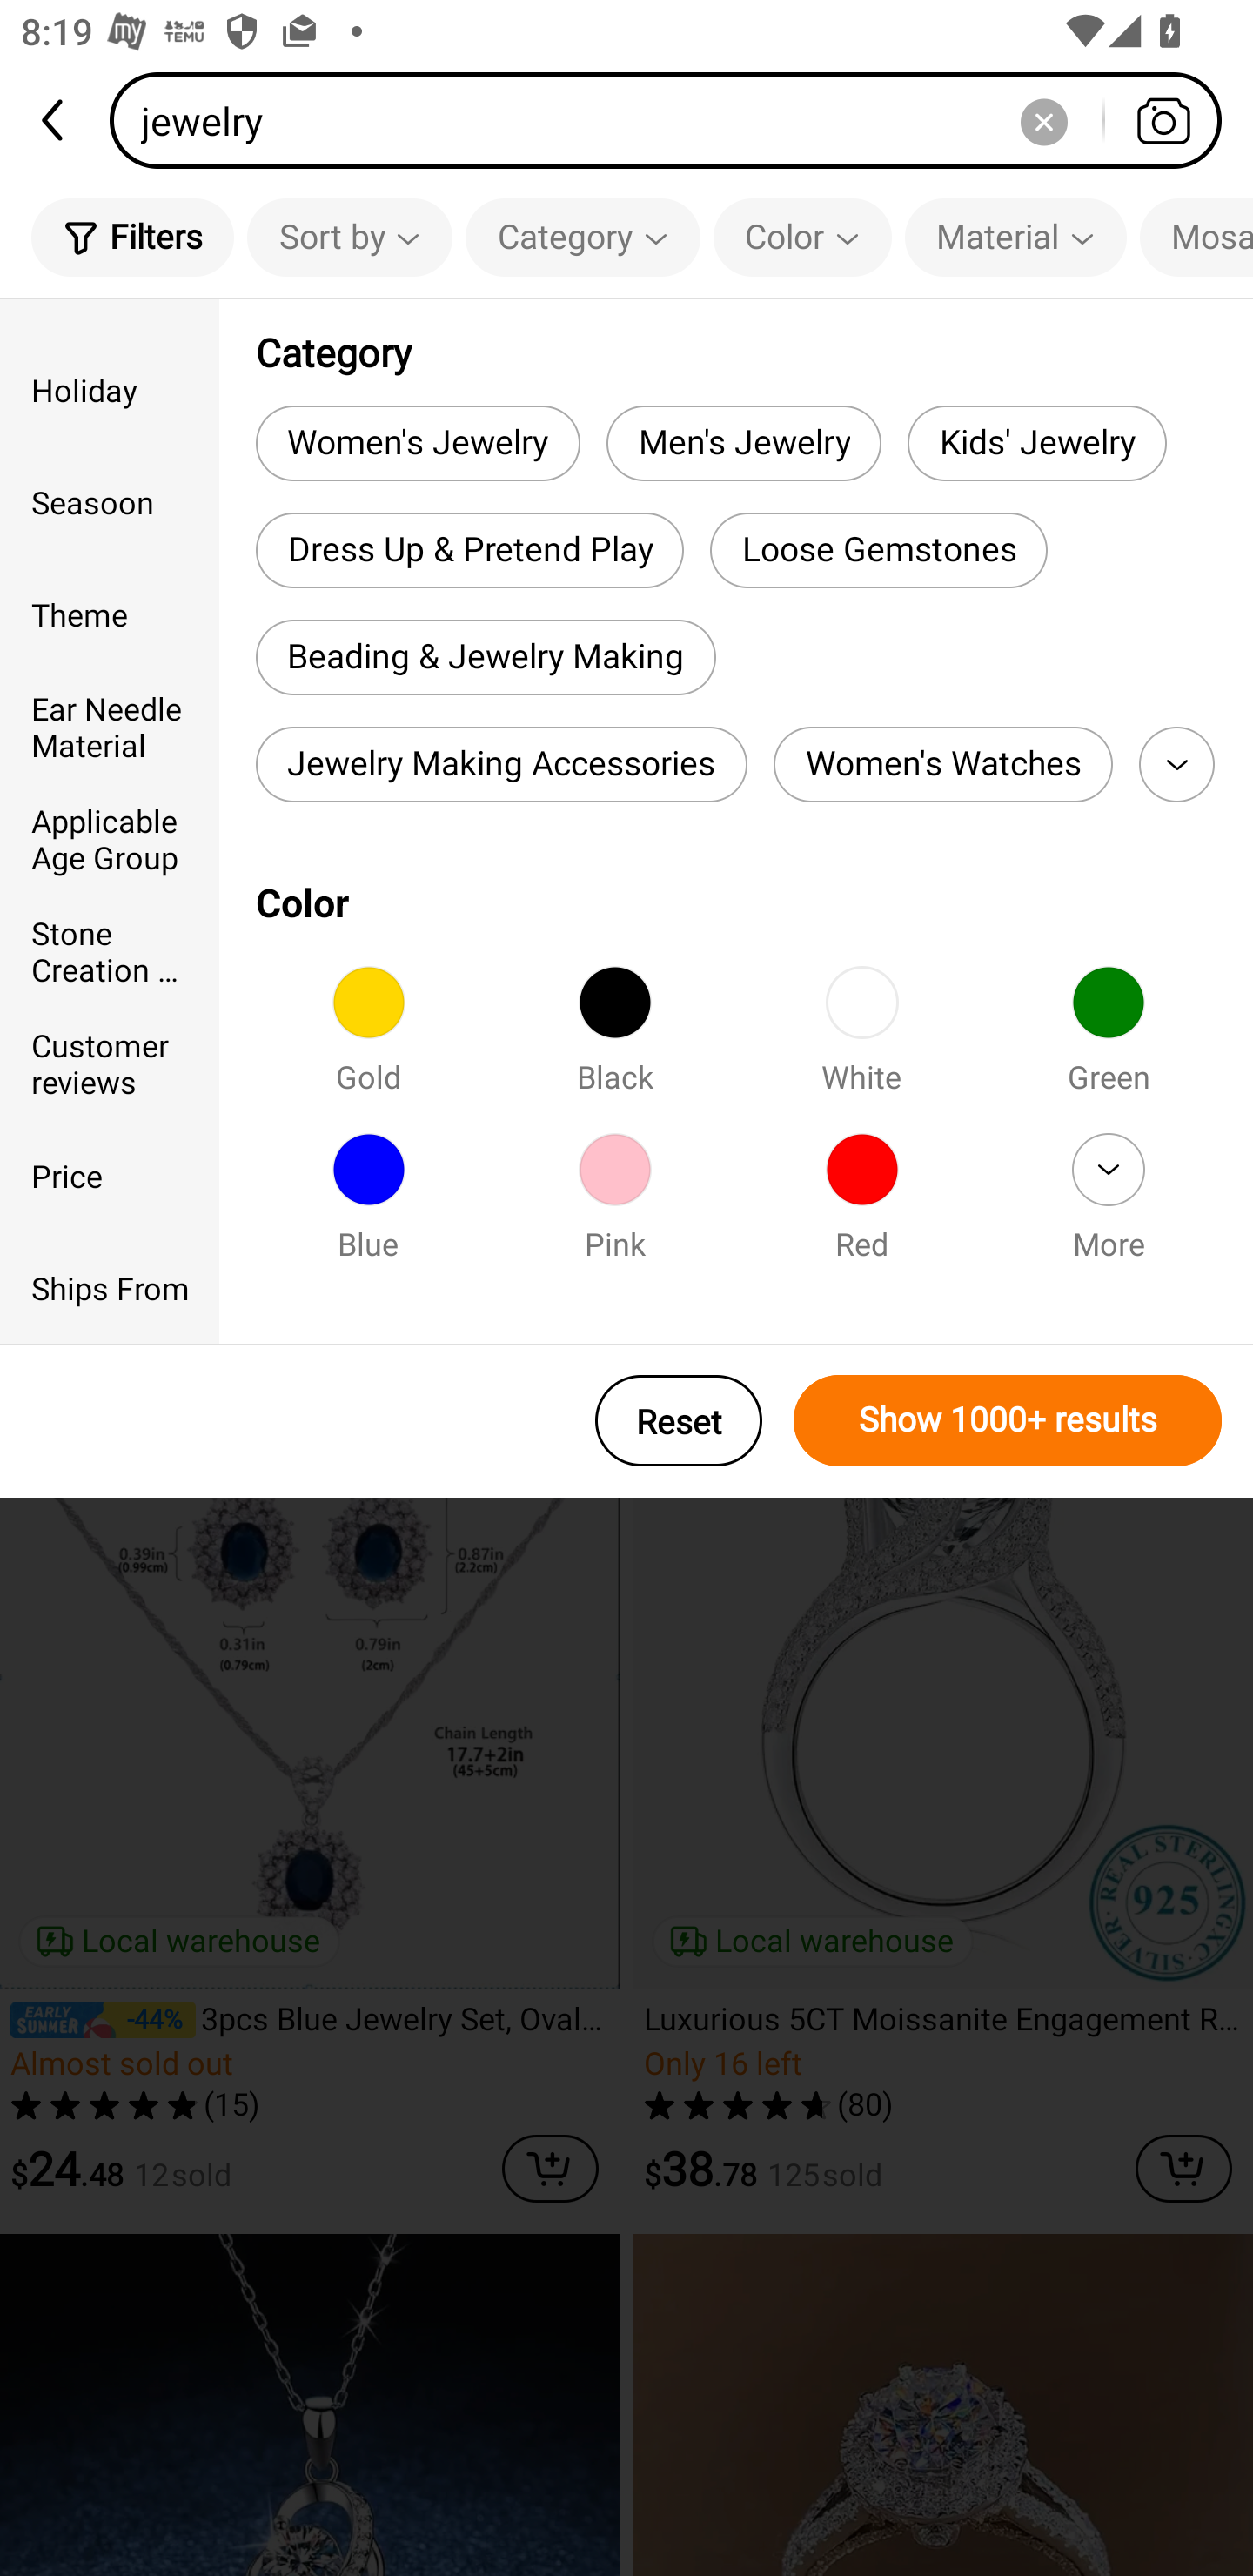  Describe the element at coordinates (1196, 237) in the screenshot. I see `Mosaic Material` at that location.